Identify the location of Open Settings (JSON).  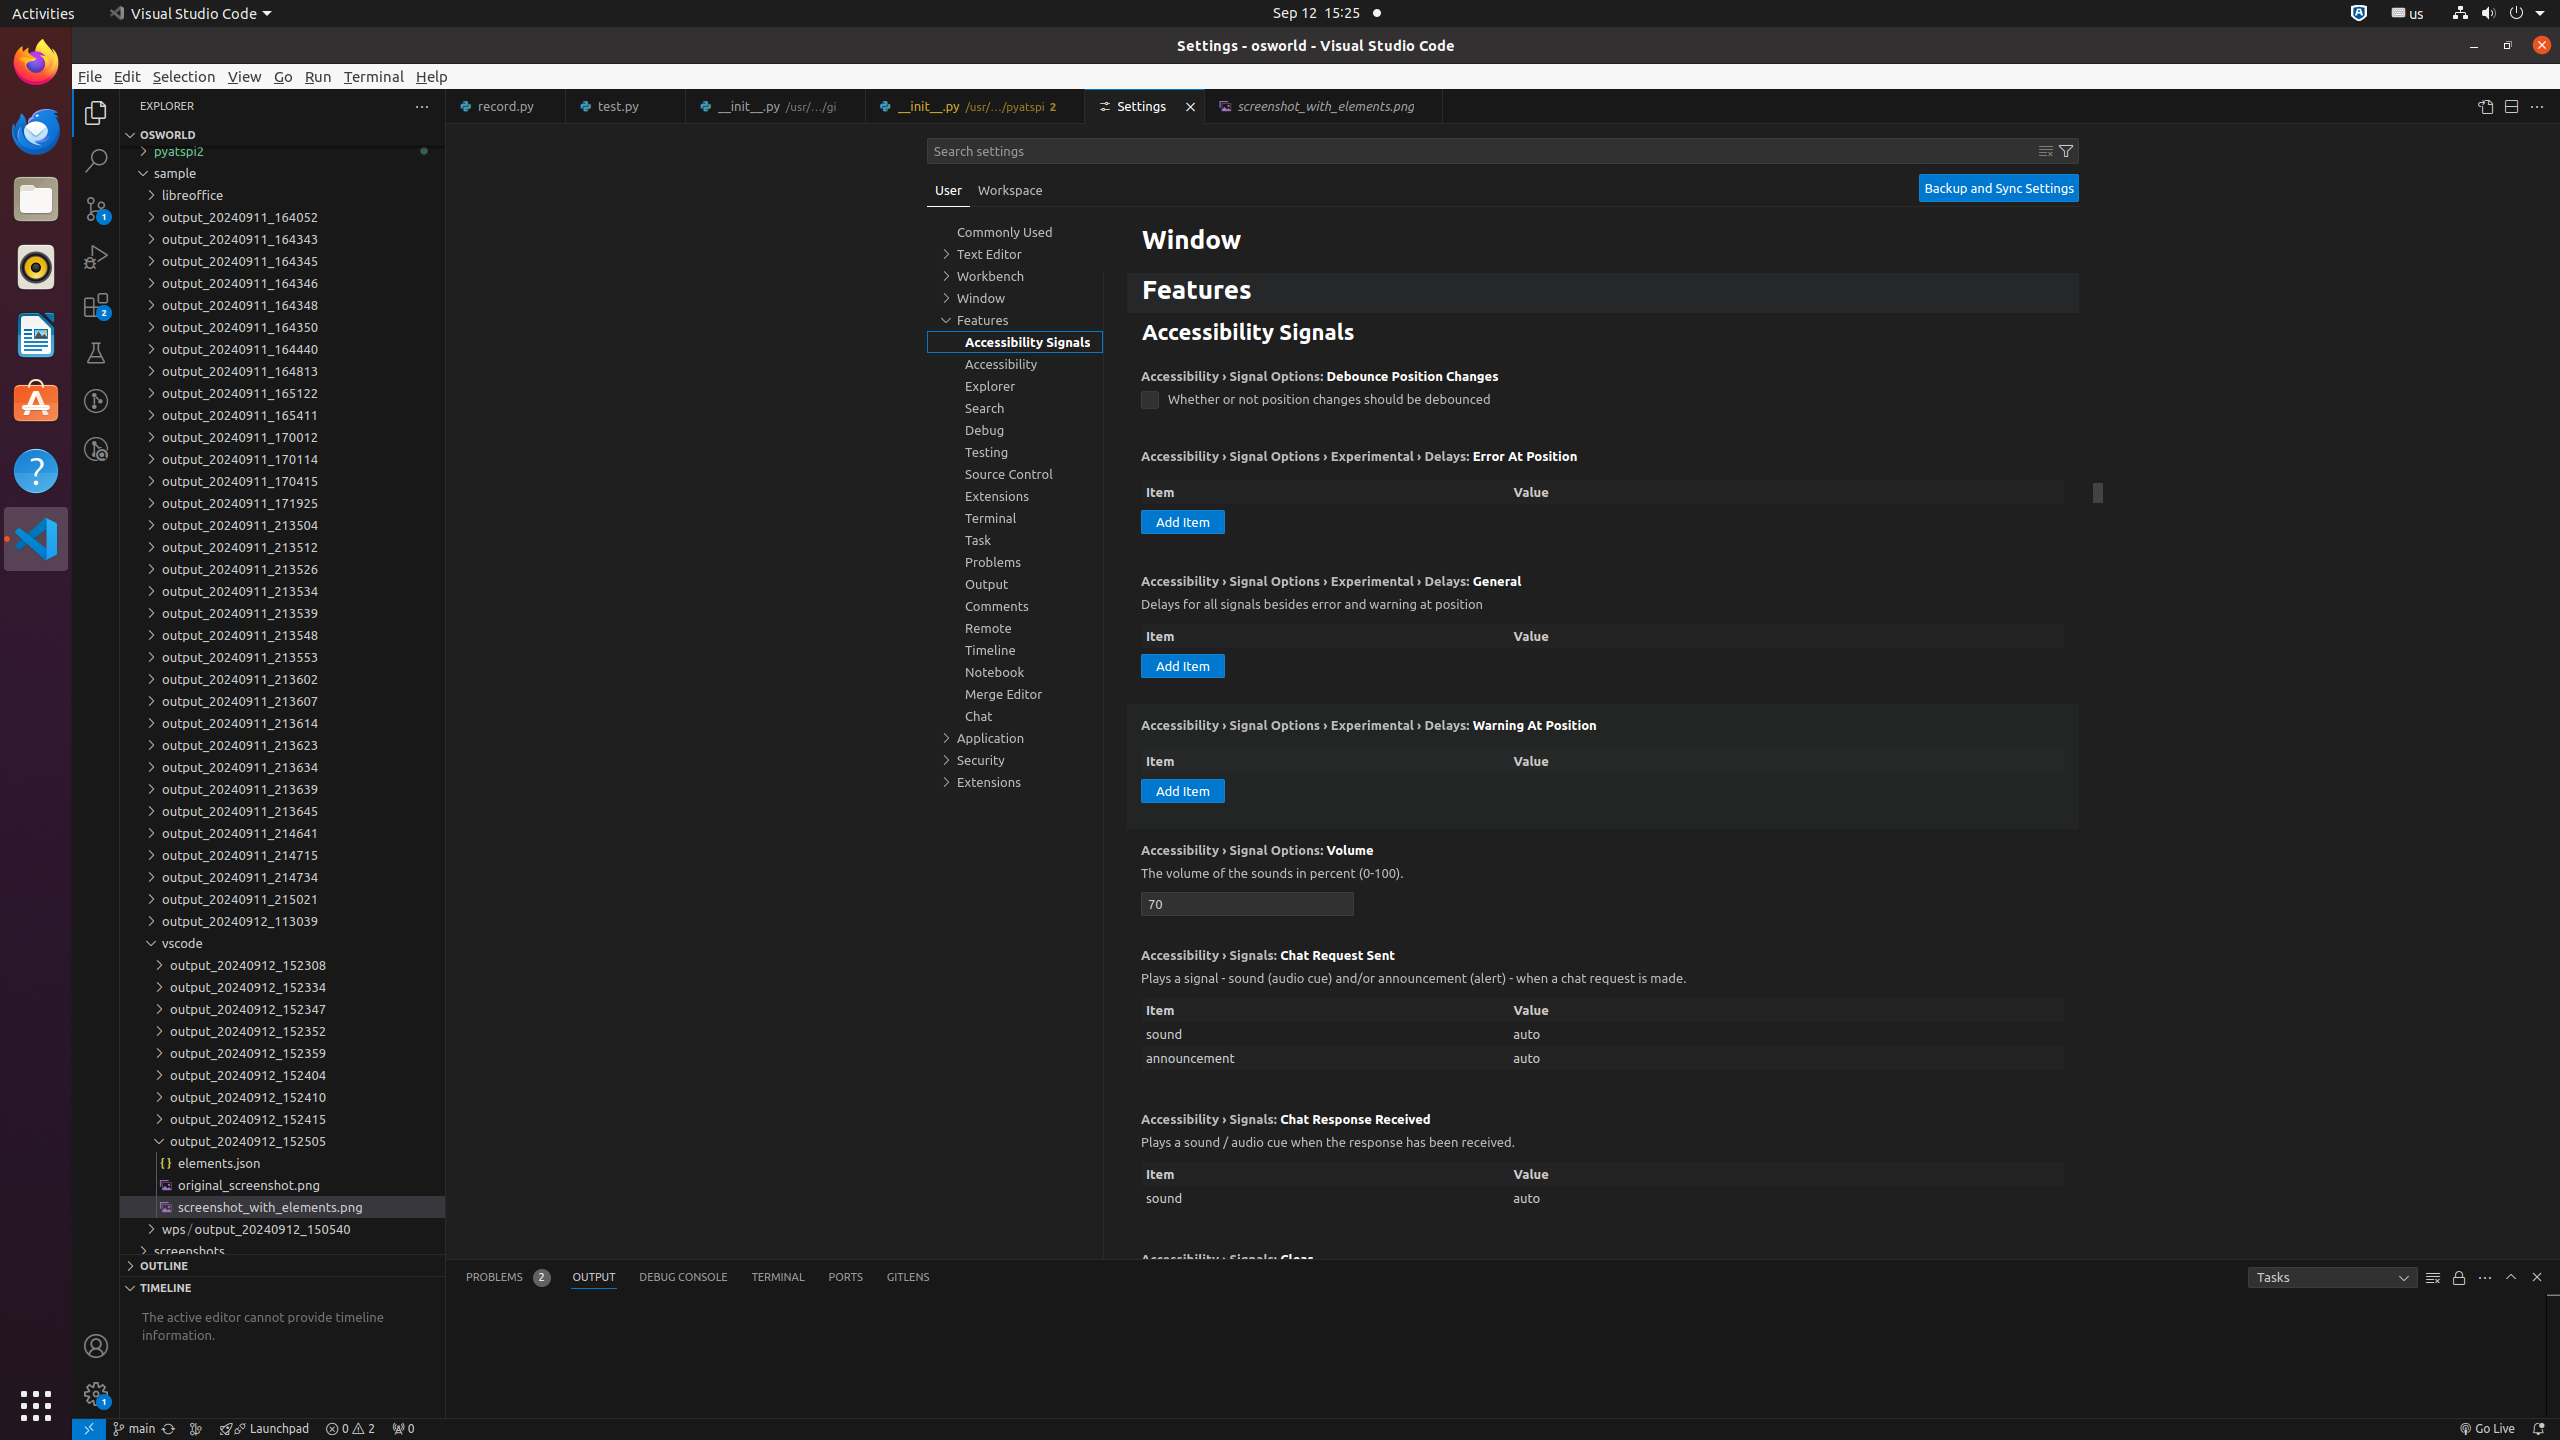
(2485, 106).